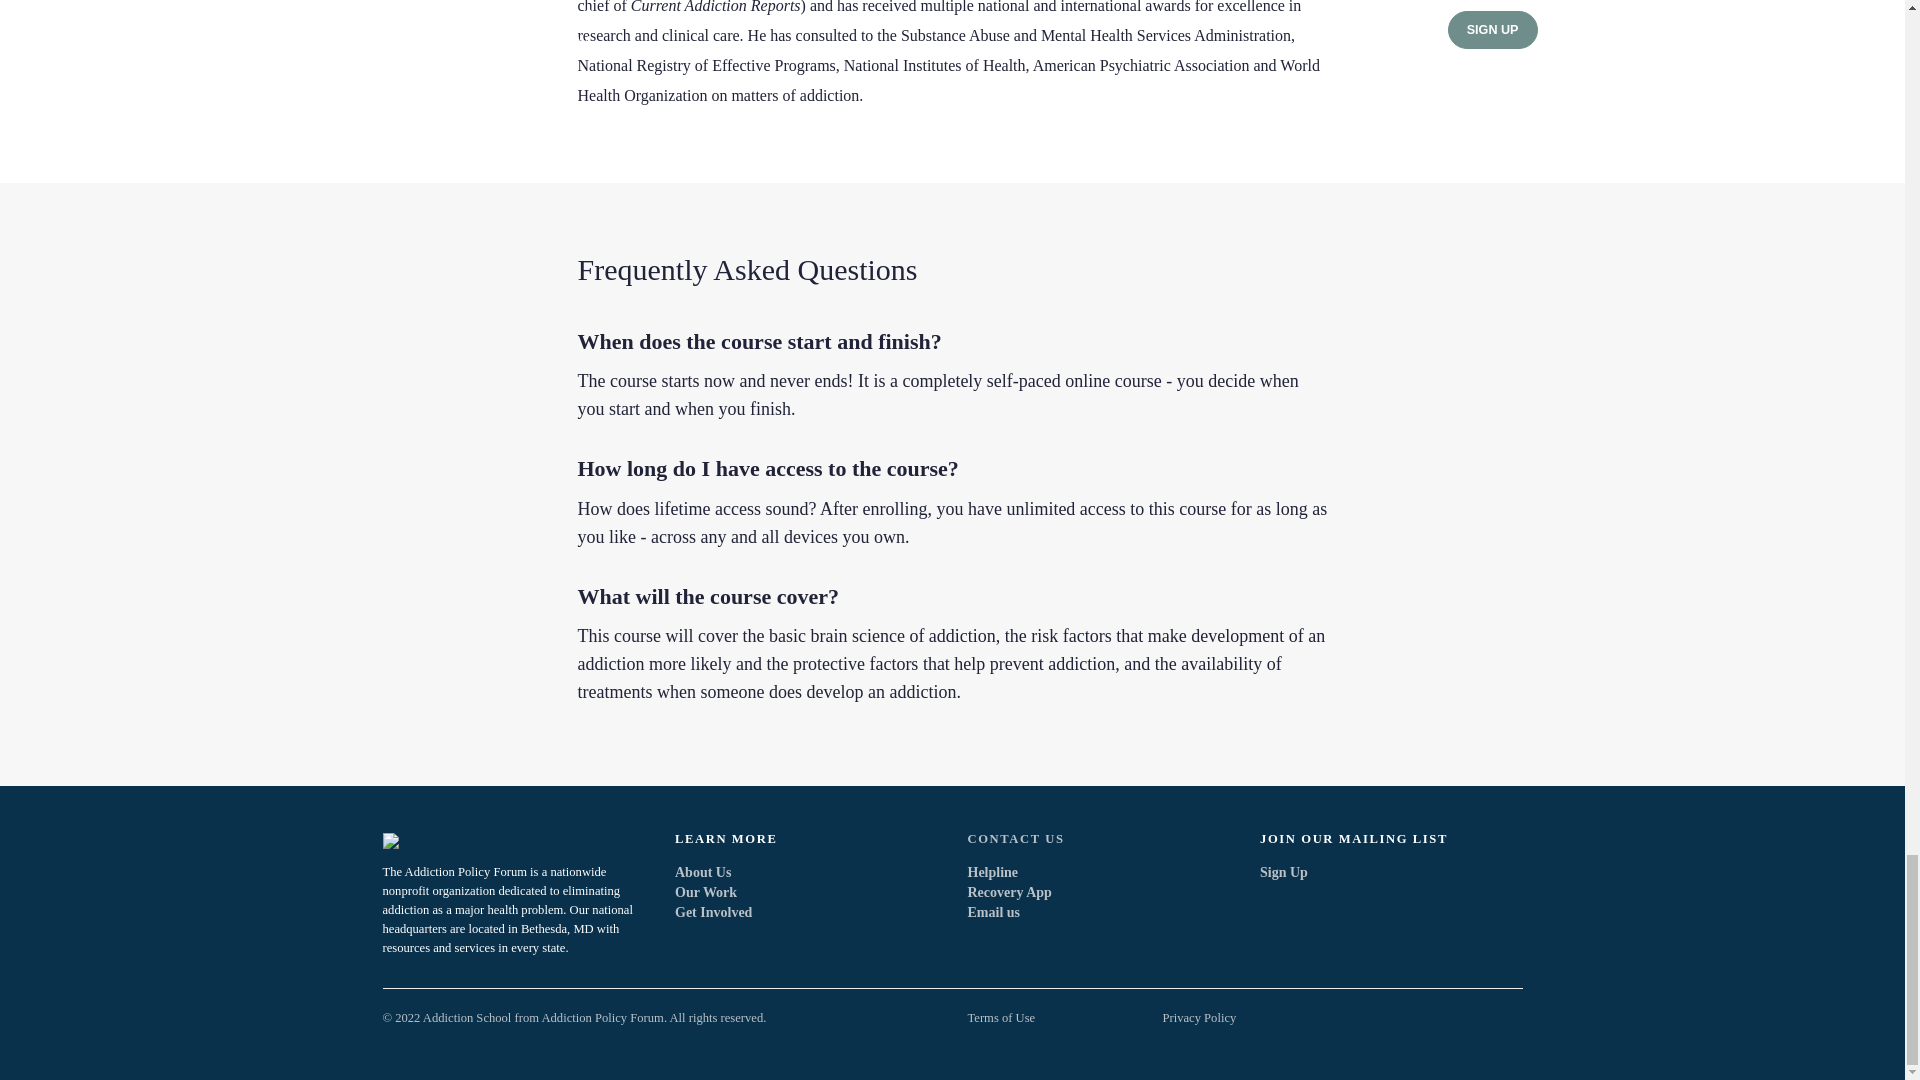 The image size is (1920, 1080). Describe the element at coordinates (993, 872) in the screenshot. I see `Helpline` at that location.